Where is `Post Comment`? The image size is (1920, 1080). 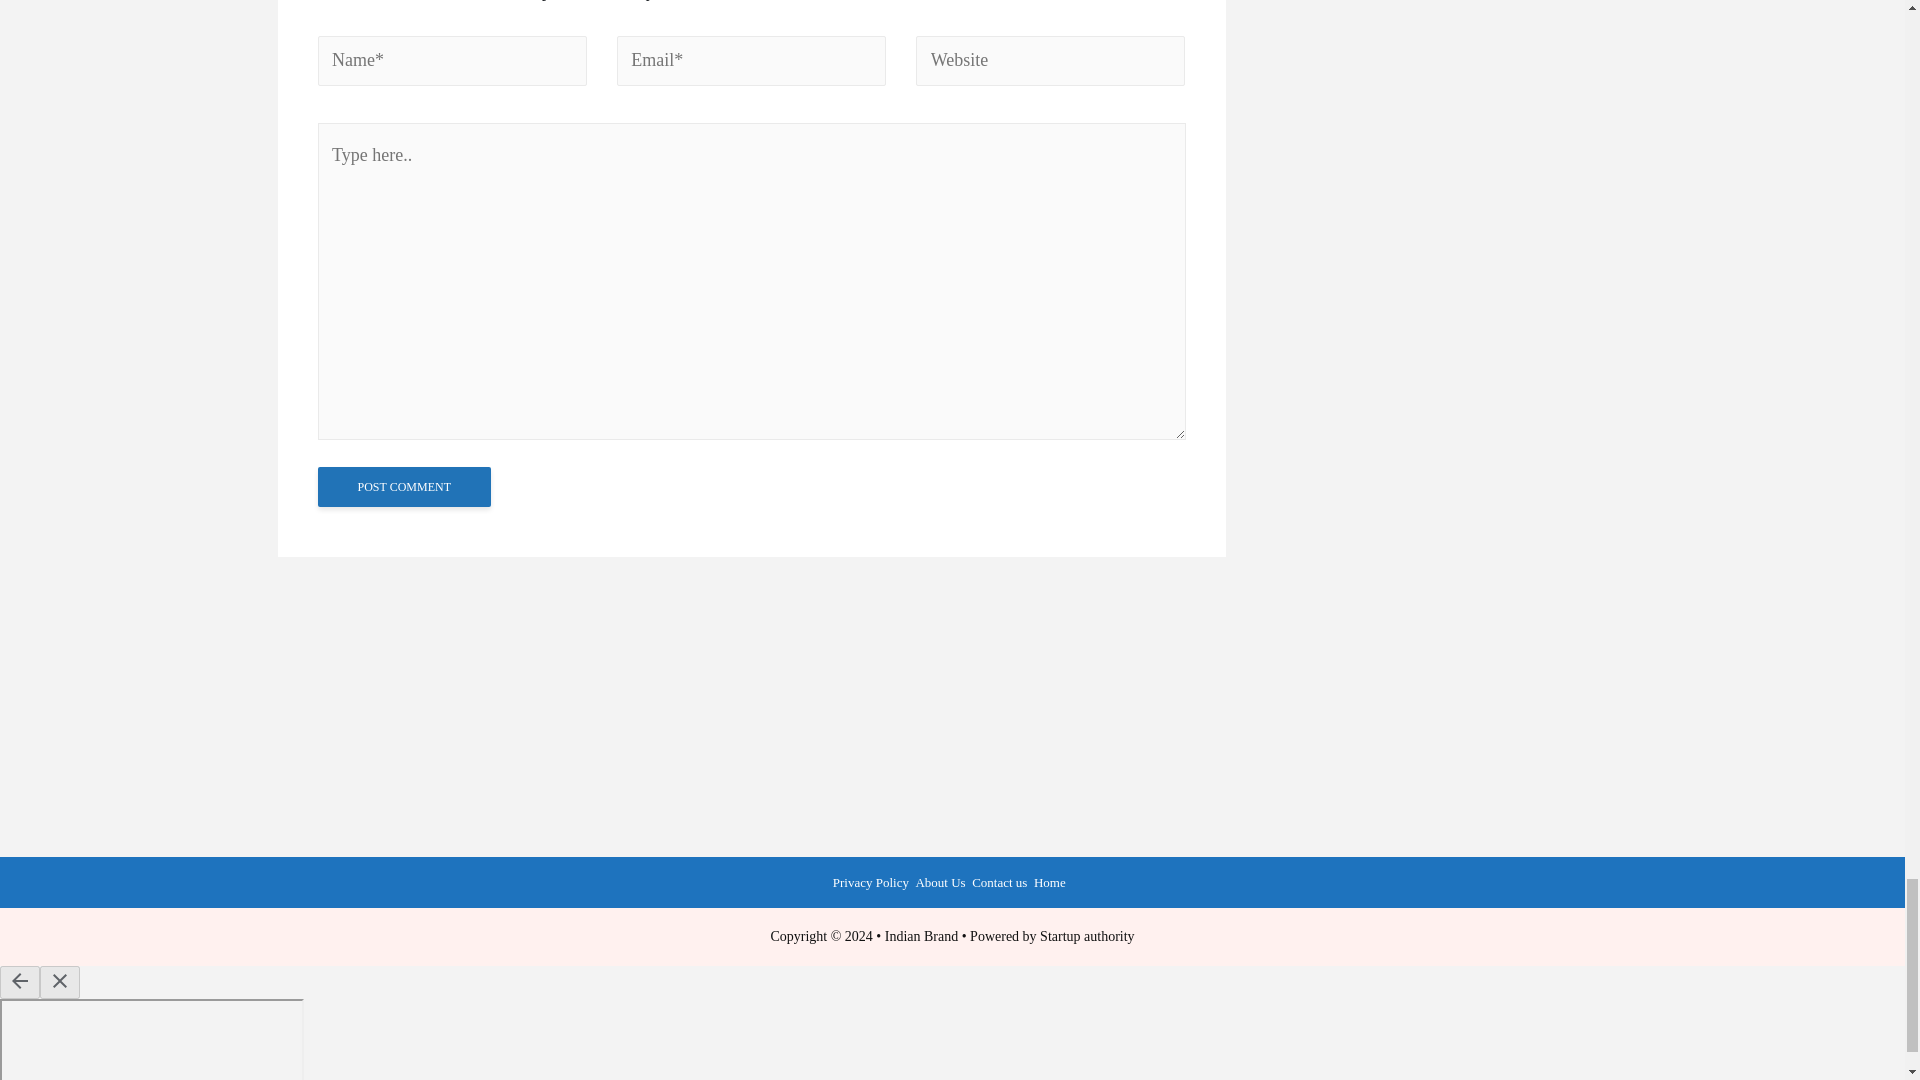
Post Comment is located at coordinates (404, 486).